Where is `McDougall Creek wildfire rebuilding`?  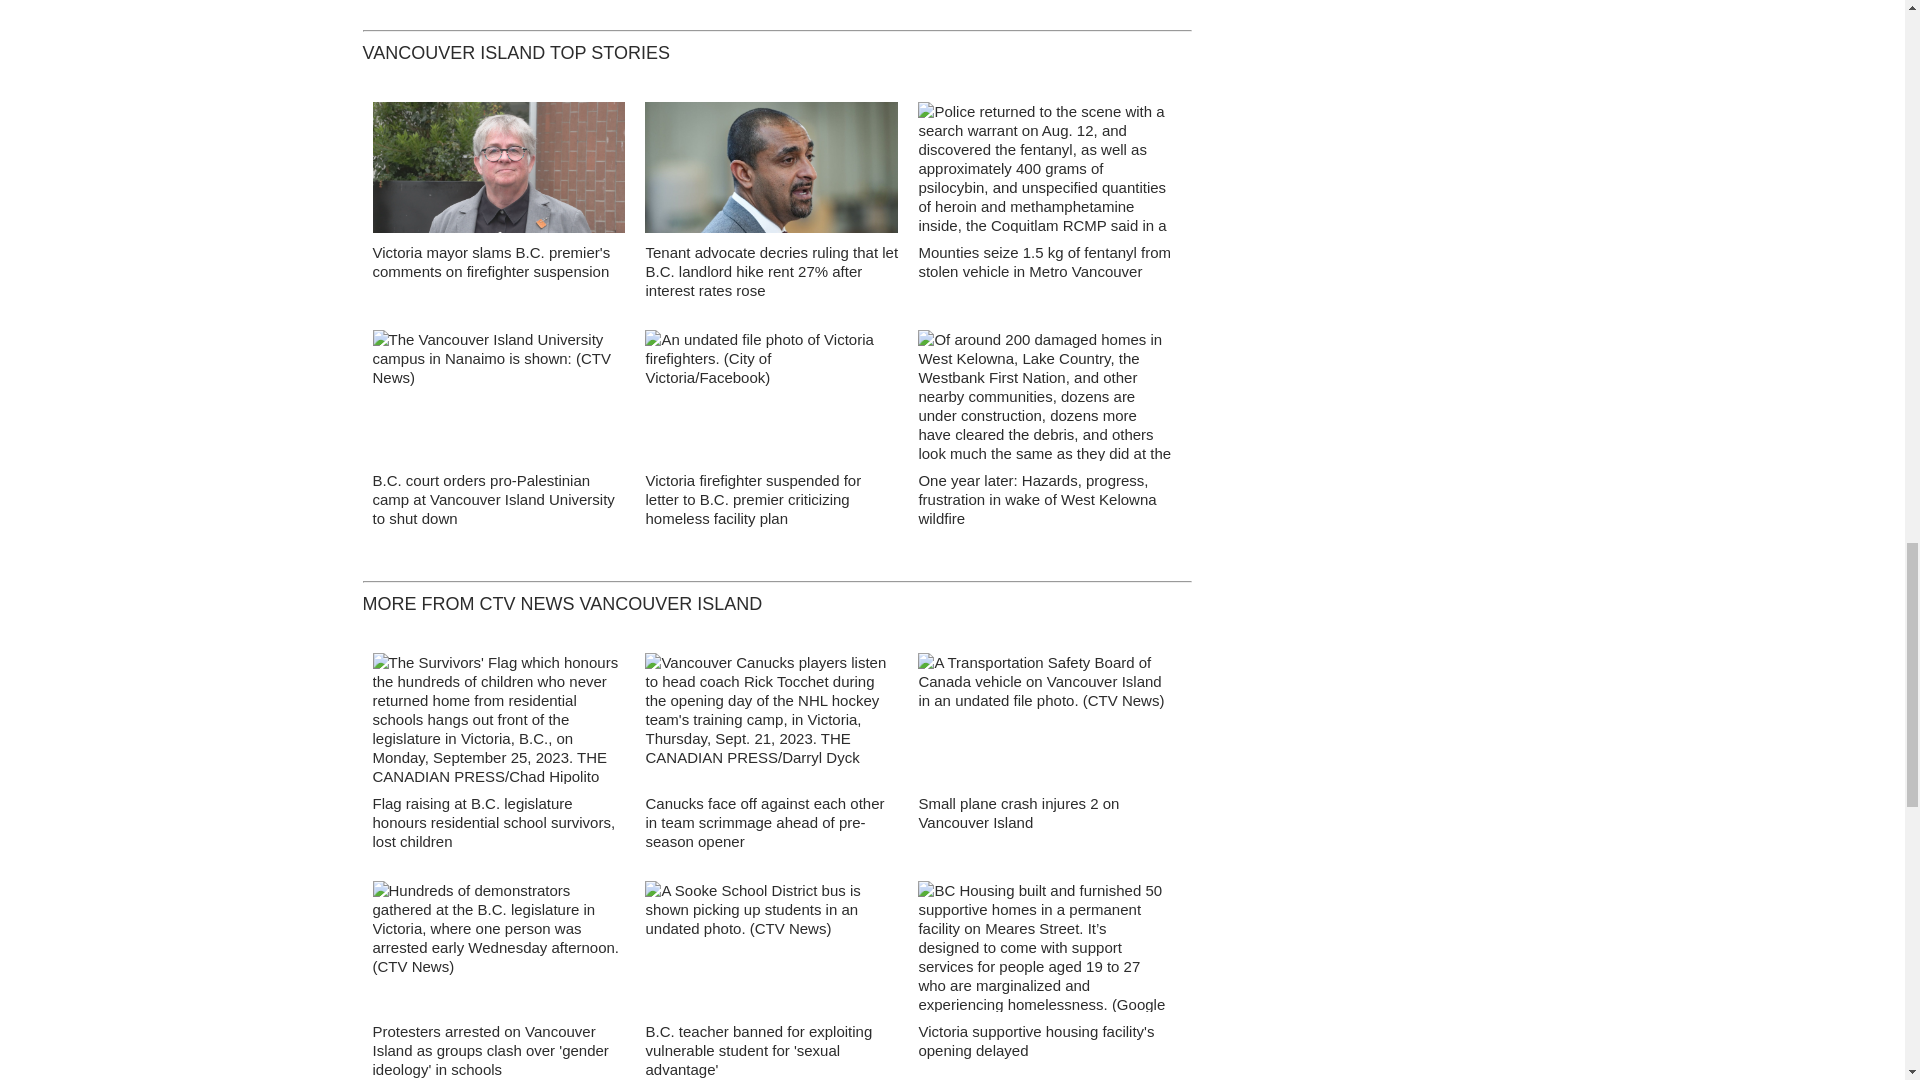
McDougall Creek wildfire rebuilding is located at coordinates (1044, 400).